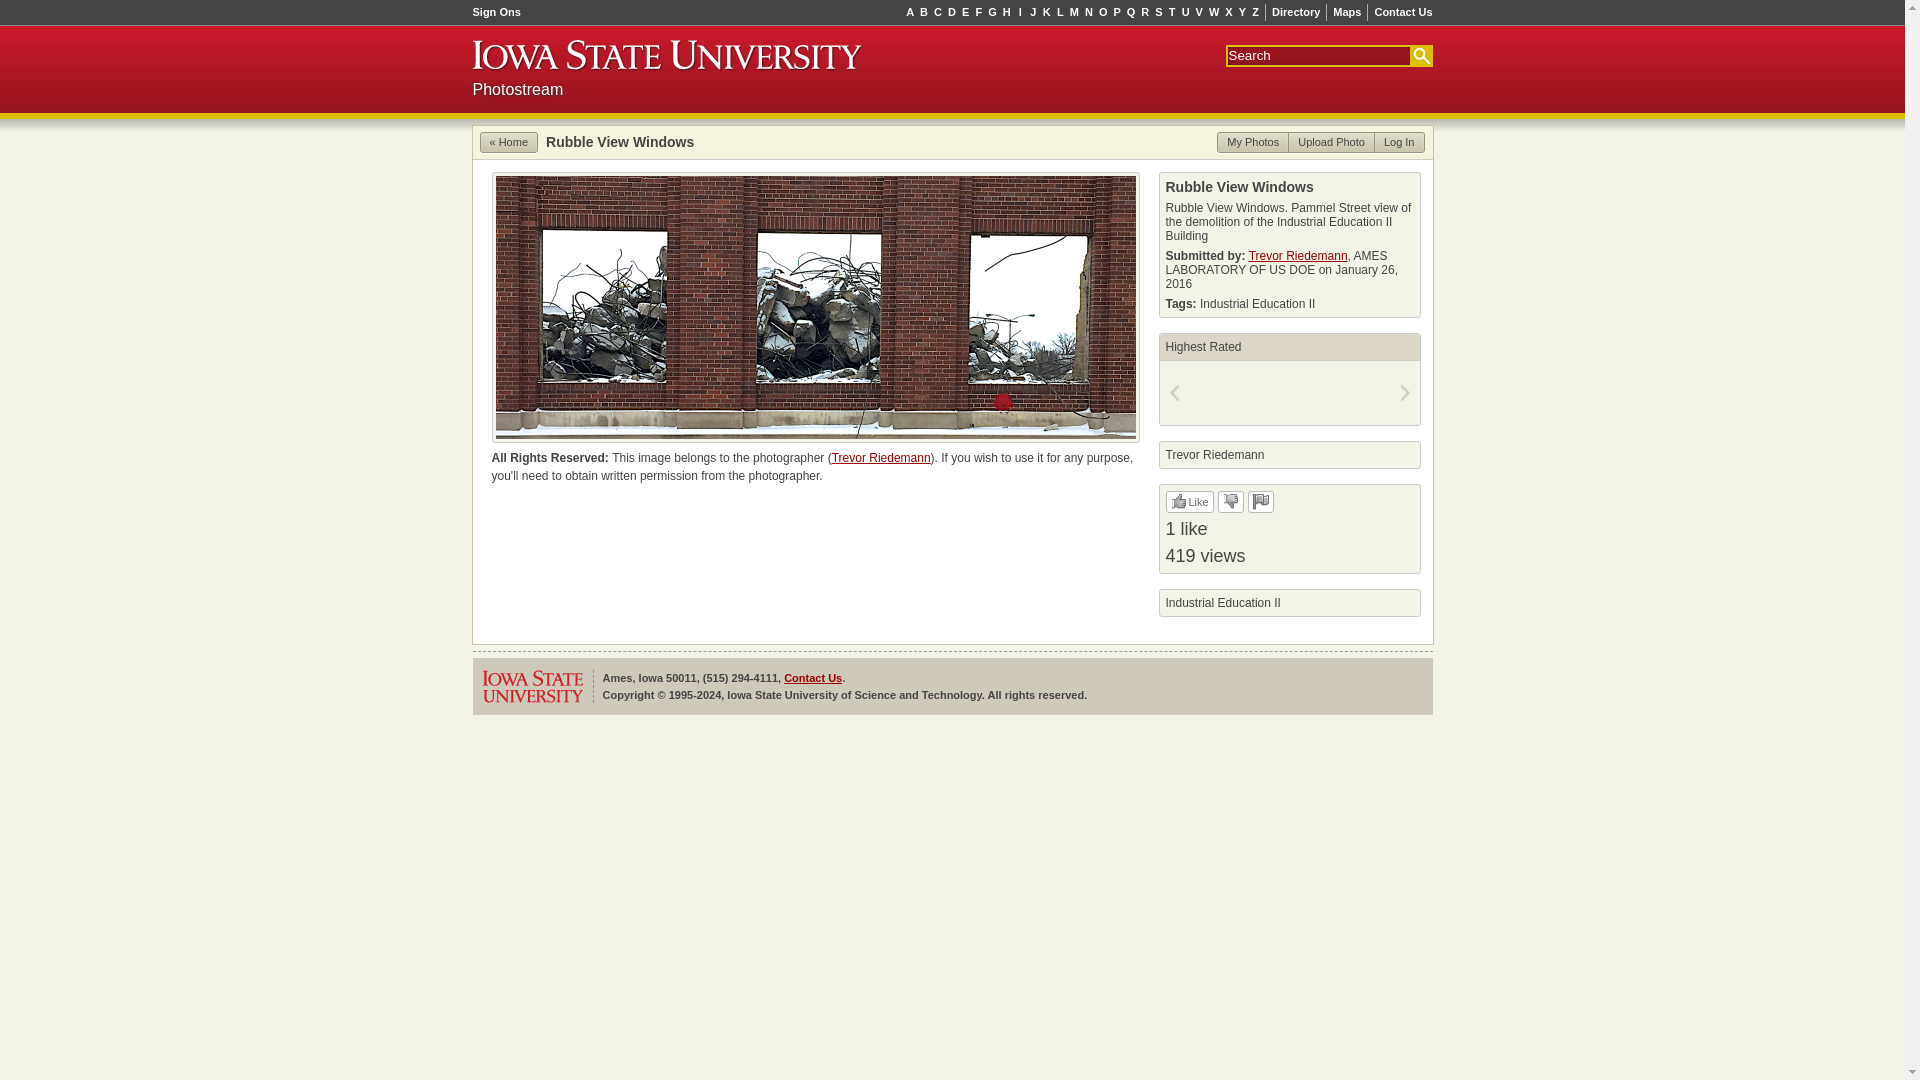  I want to click on Directory, so click(1296, 12).